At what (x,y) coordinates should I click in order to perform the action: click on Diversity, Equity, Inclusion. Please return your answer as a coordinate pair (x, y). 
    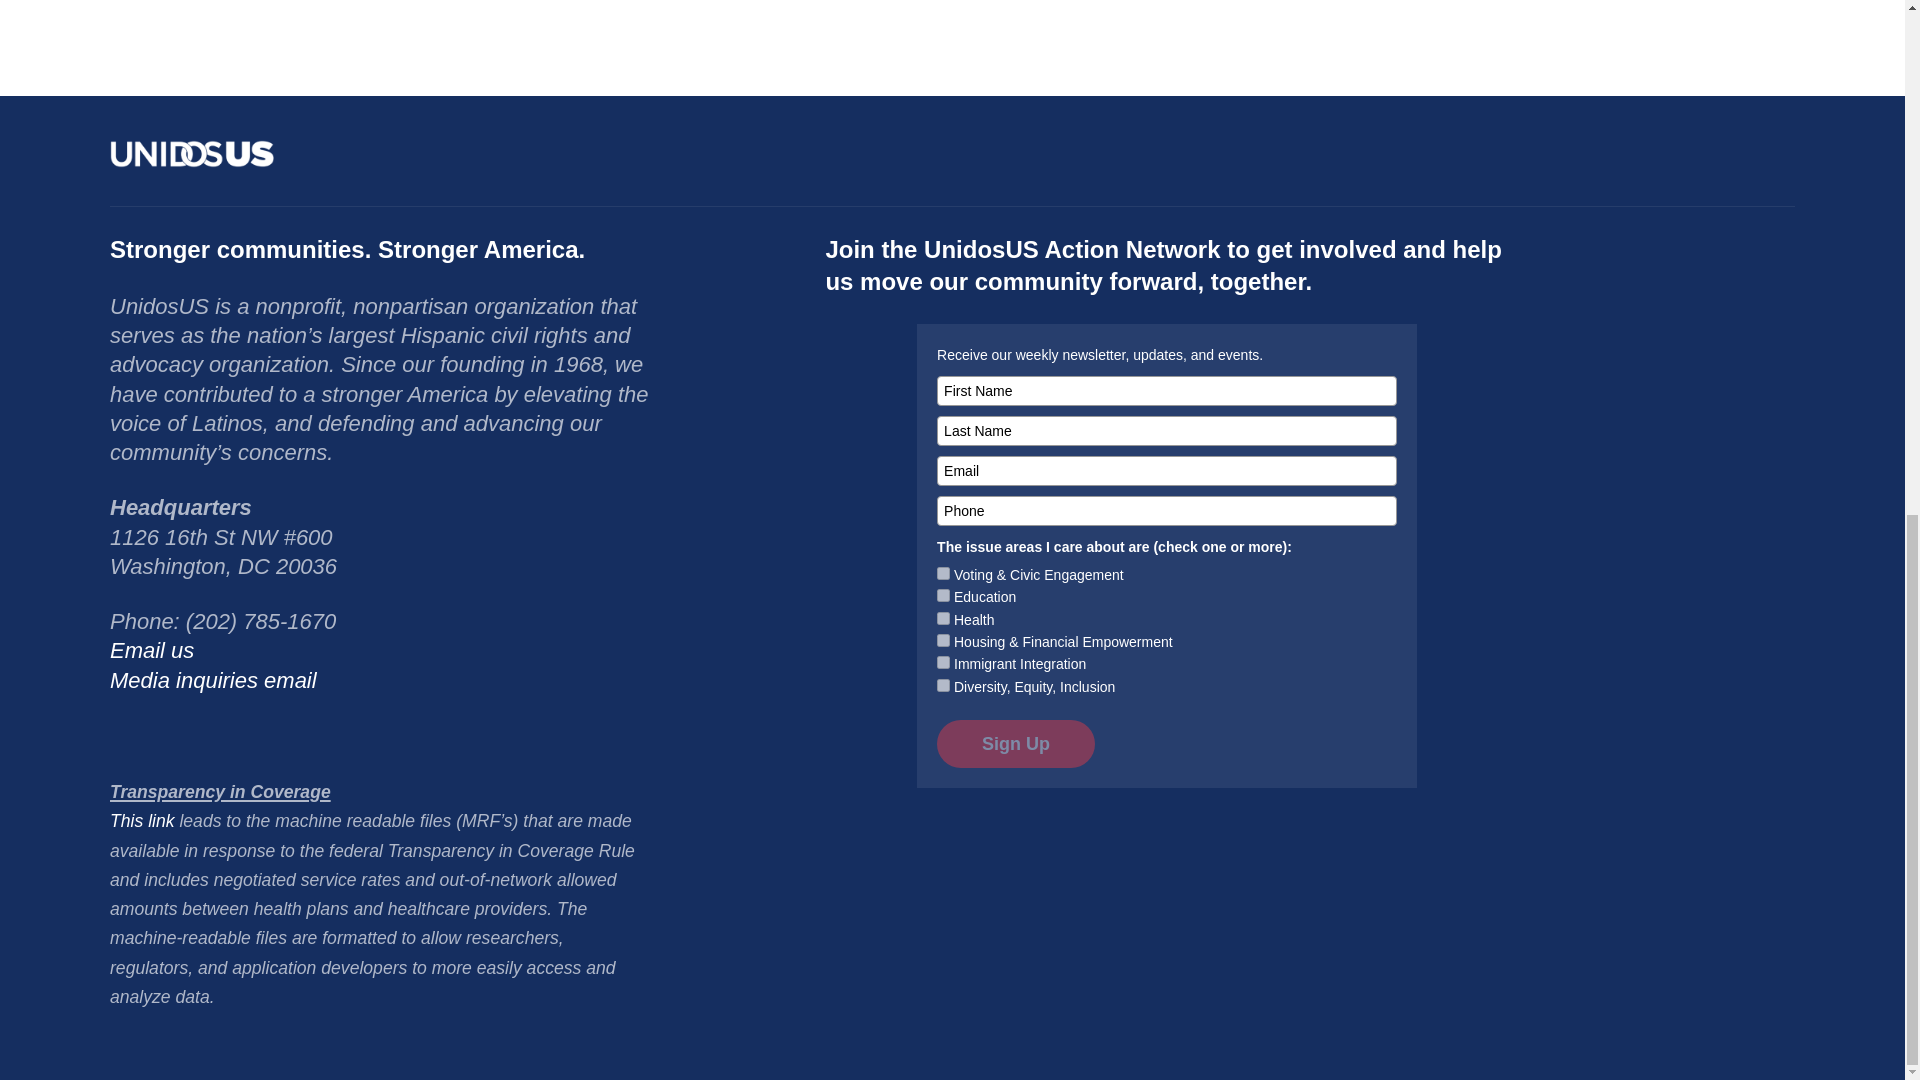
    Looking at the image, I should click on (943, 686).